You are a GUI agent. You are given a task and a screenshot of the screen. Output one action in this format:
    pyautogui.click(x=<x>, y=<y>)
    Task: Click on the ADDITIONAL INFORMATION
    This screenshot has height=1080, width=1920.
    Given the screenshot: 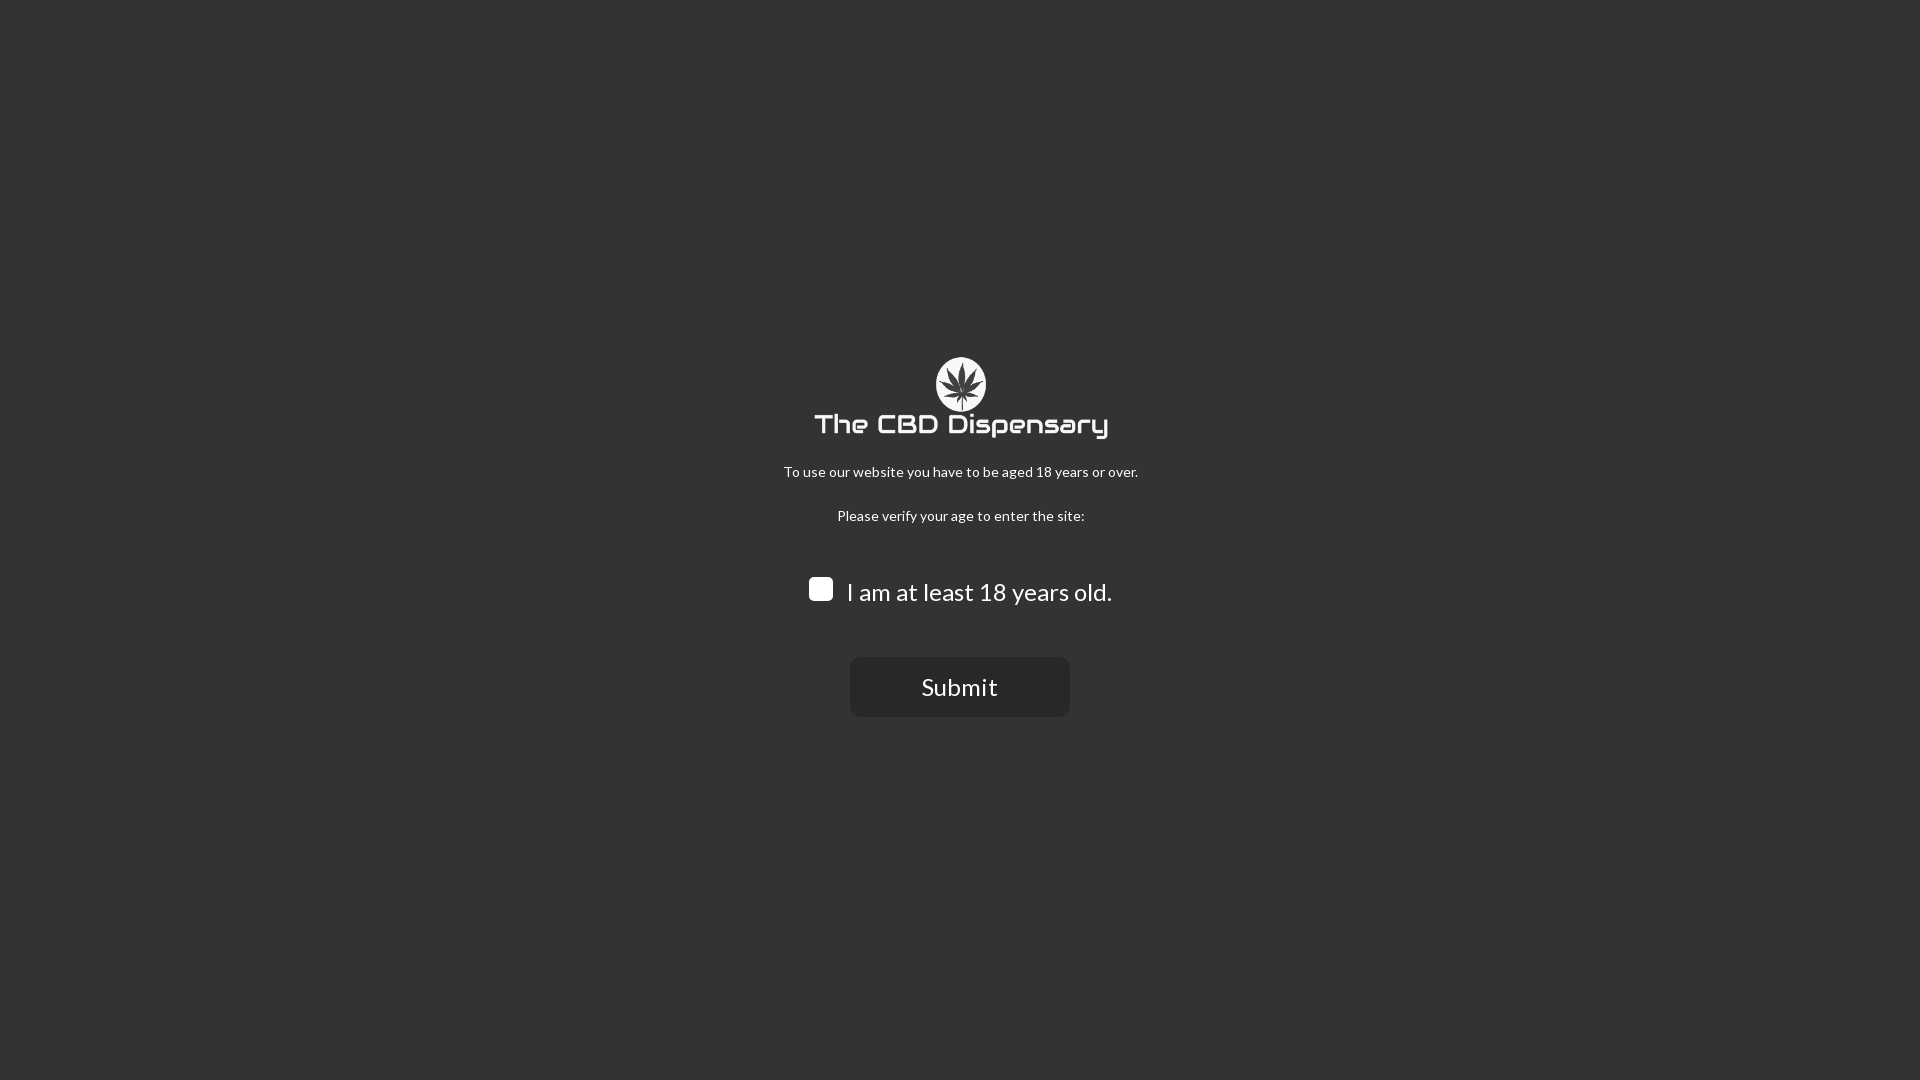 What is the action you would take?
    pyautogui.click(x=534, y=998)
    